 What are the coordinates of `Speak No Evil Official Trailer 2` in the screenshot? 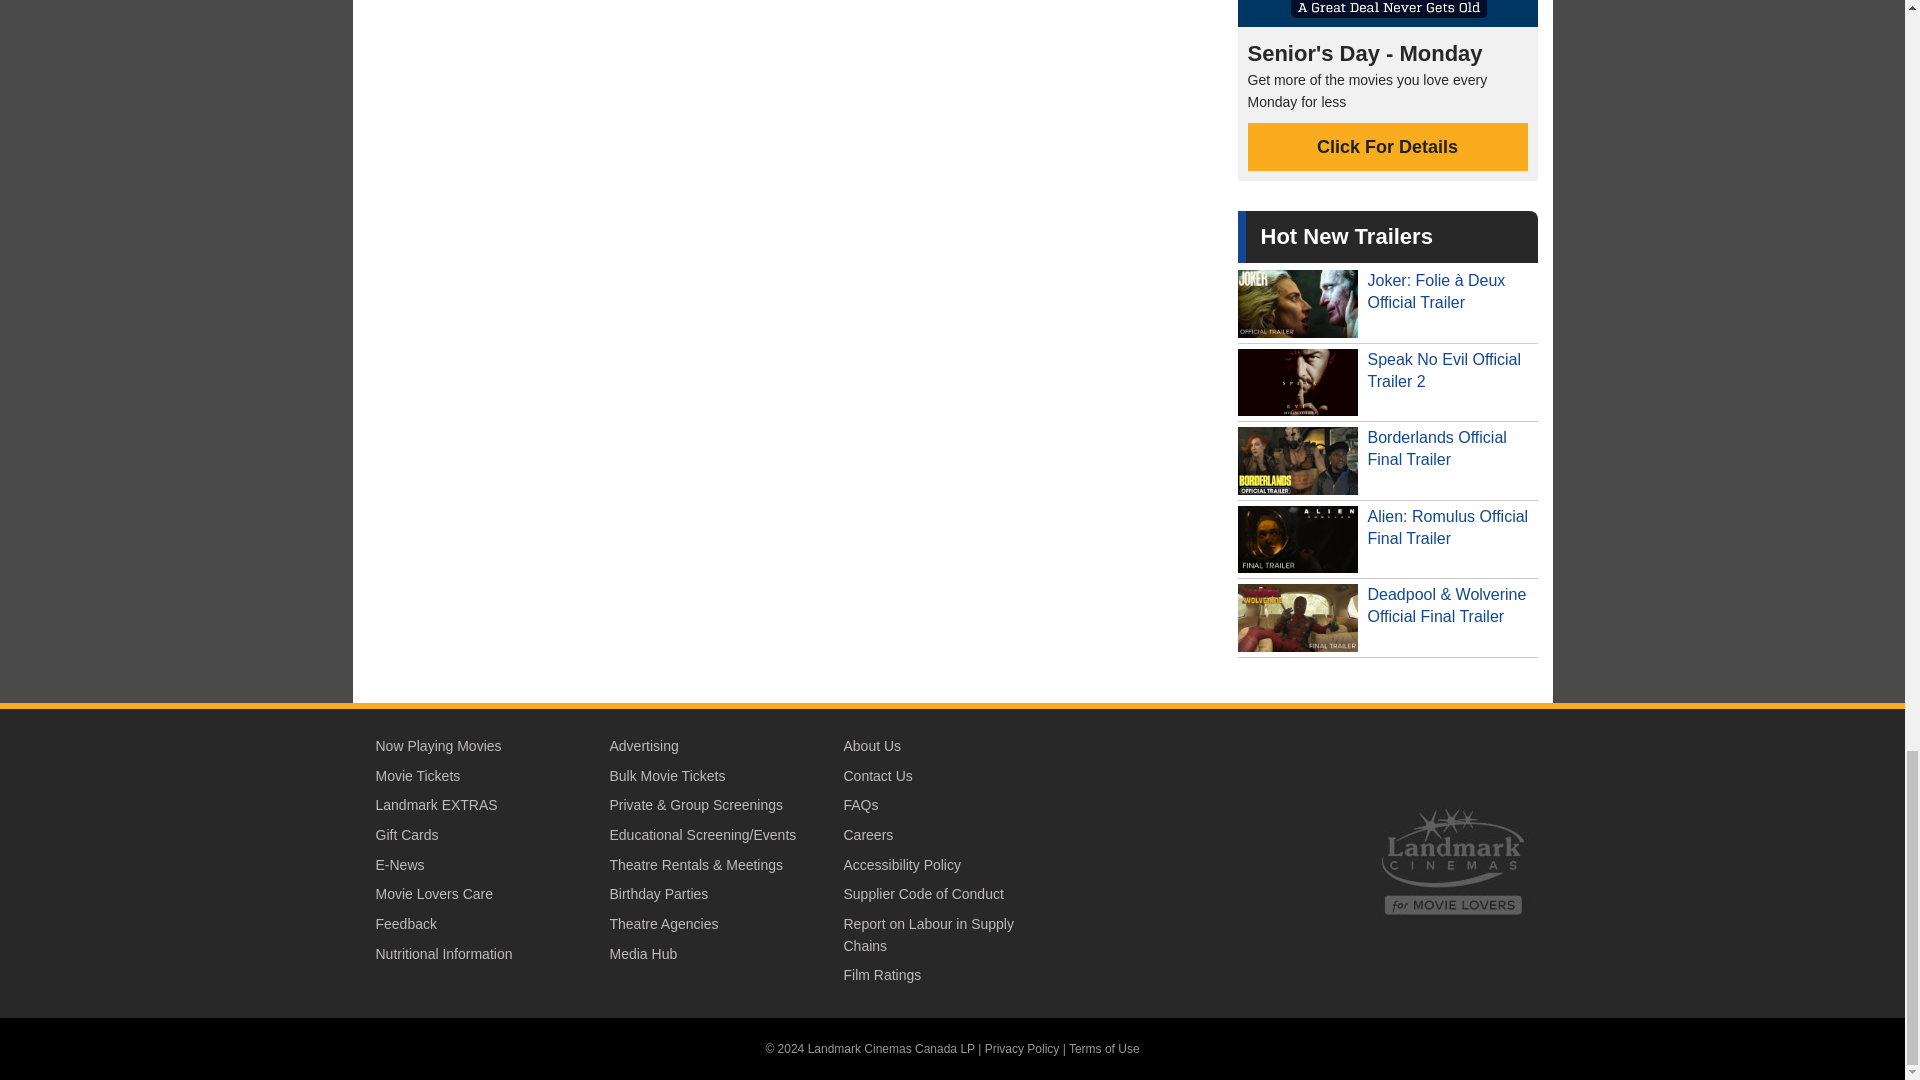 It's located at (1388, 383).